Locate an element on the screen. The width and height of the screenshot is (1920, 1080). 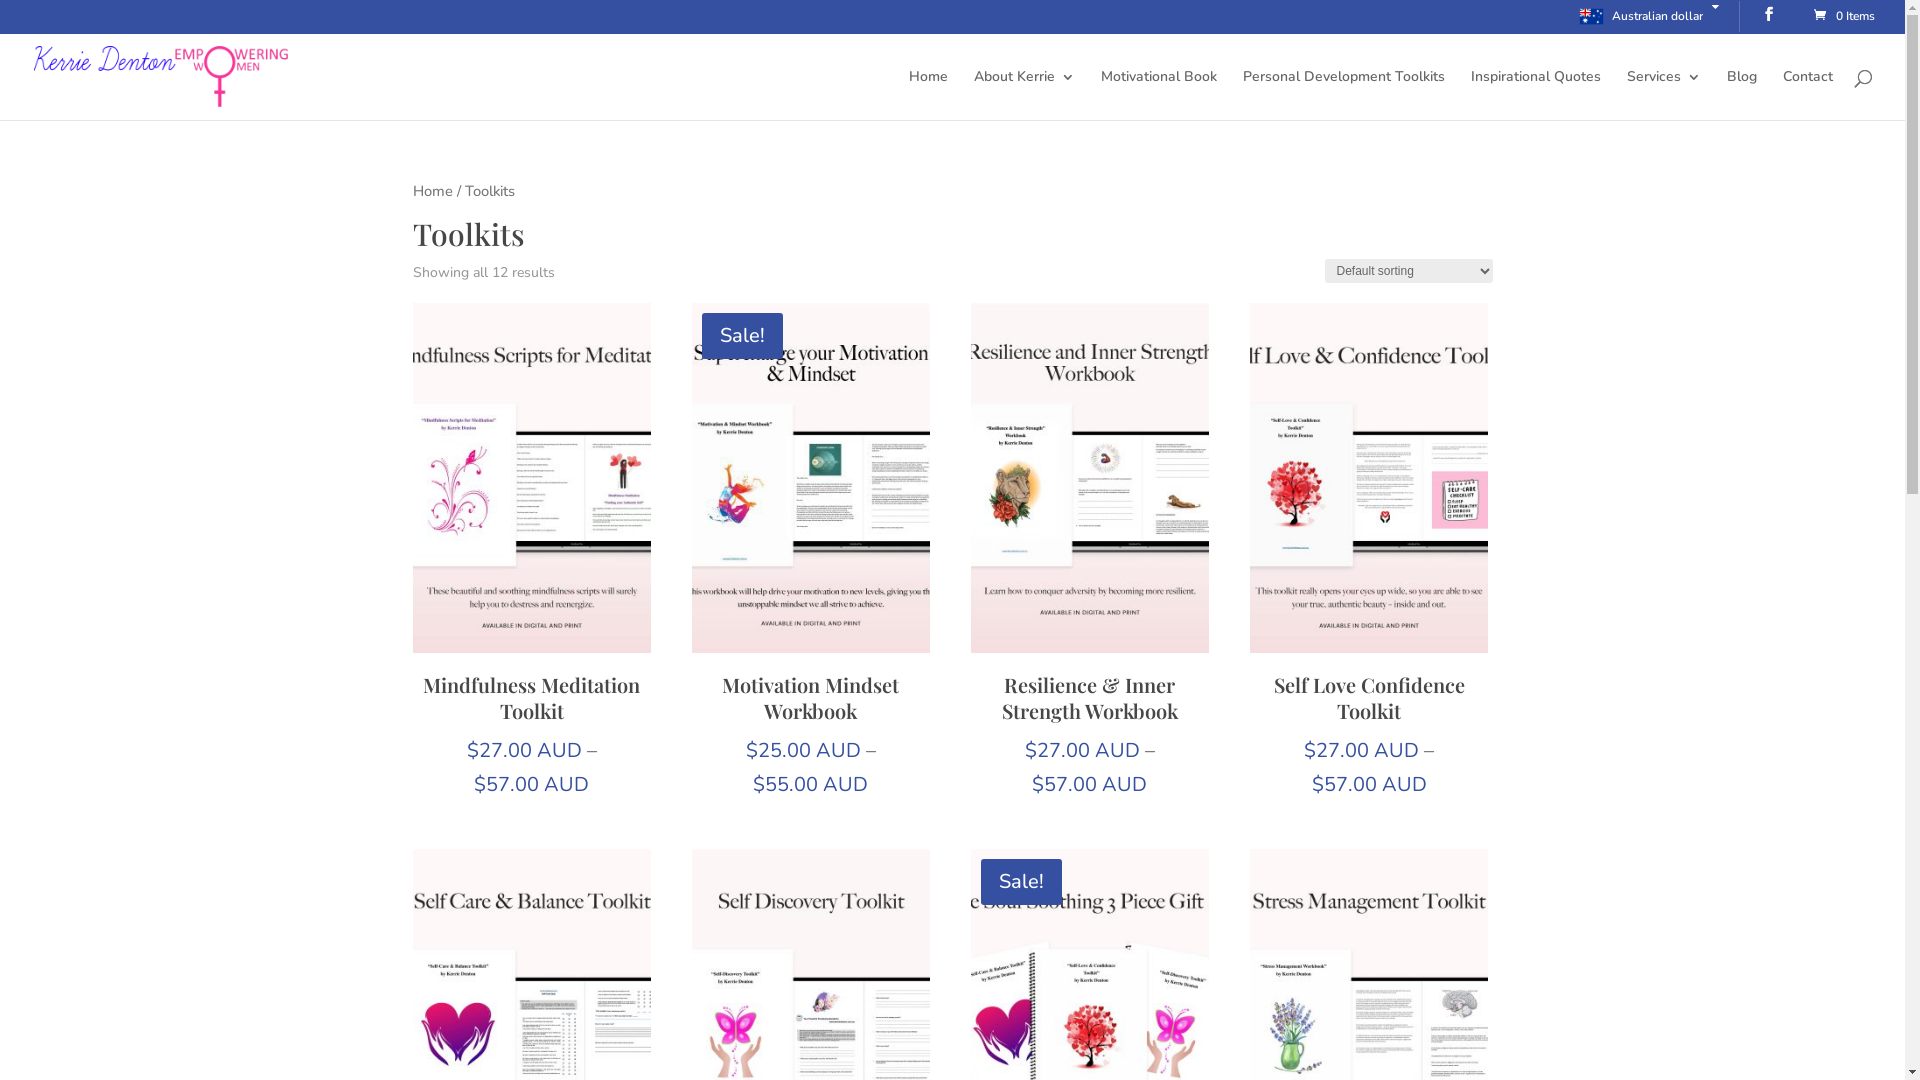
Contact is located at coordinates (1808, 95).